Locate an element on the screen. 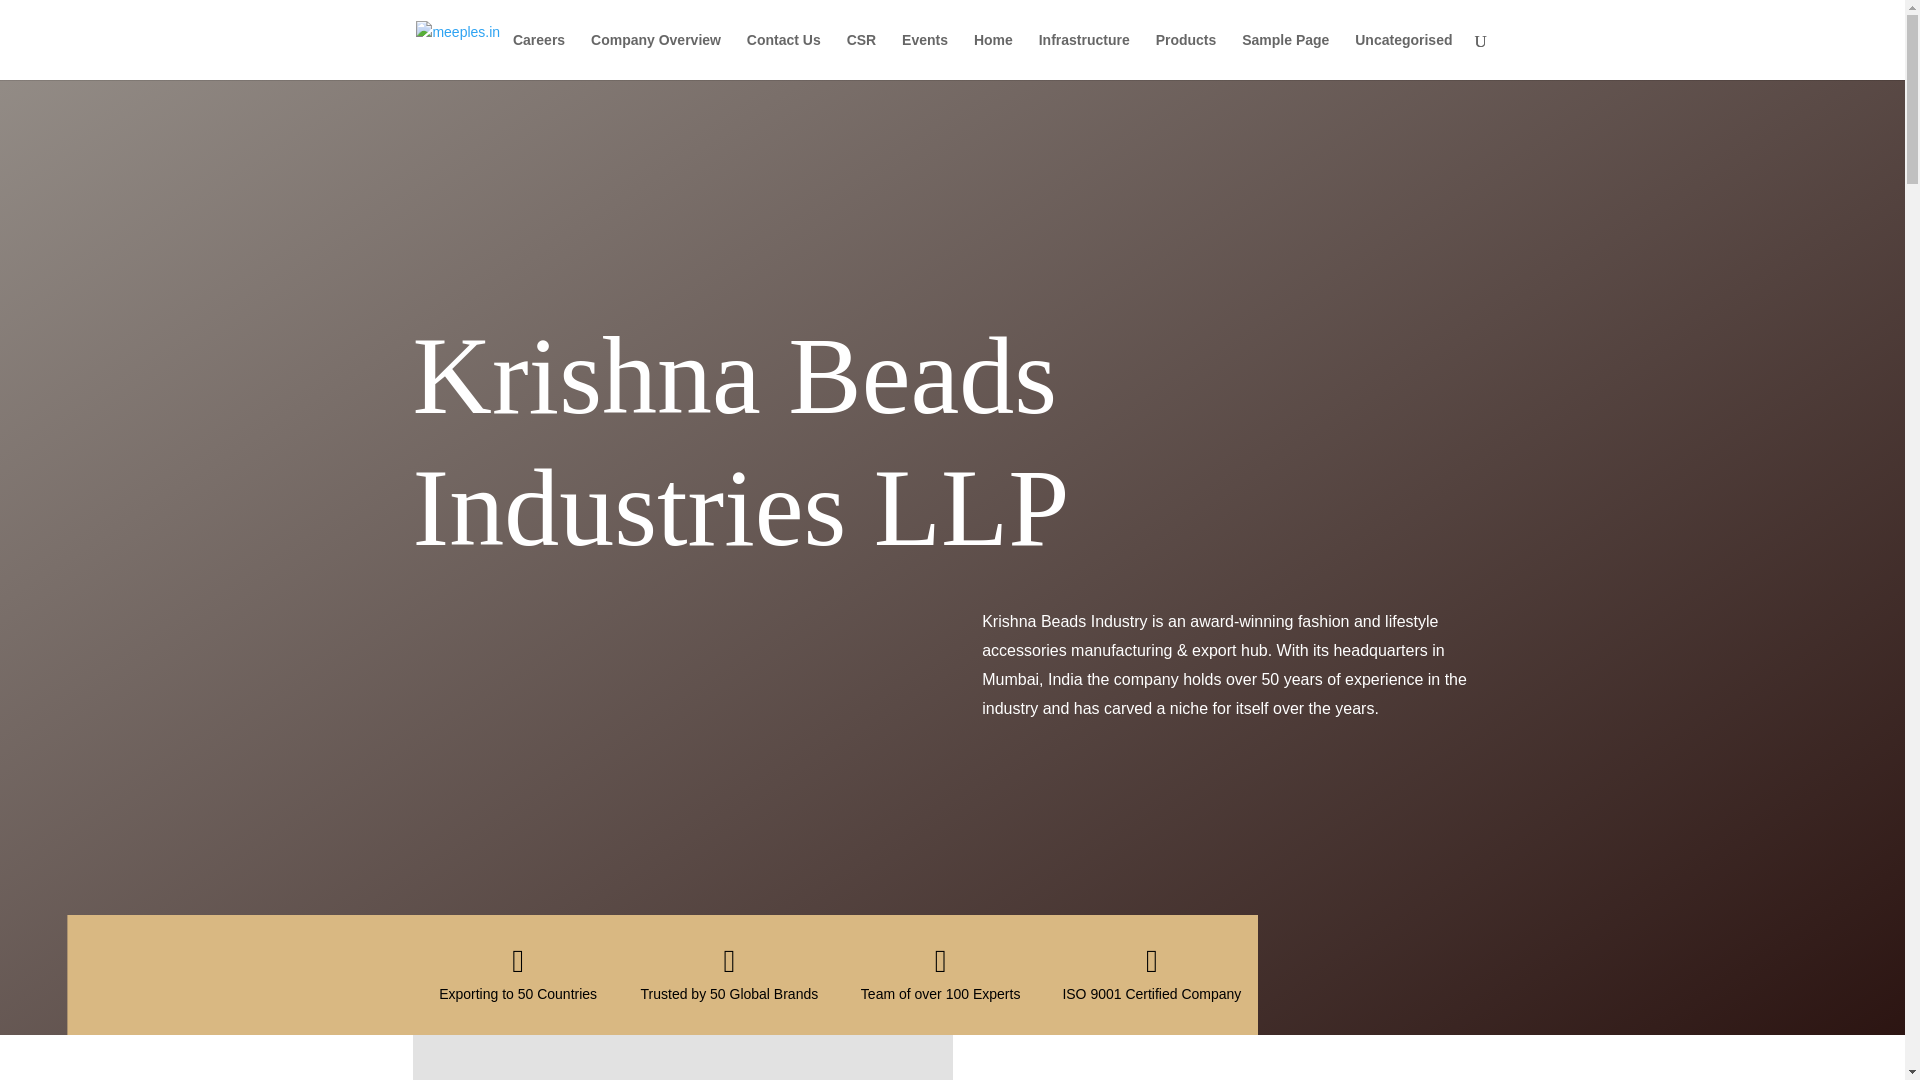 The image size is (1920, 1080). Infrastructure is located at coordinates (1084, 56).